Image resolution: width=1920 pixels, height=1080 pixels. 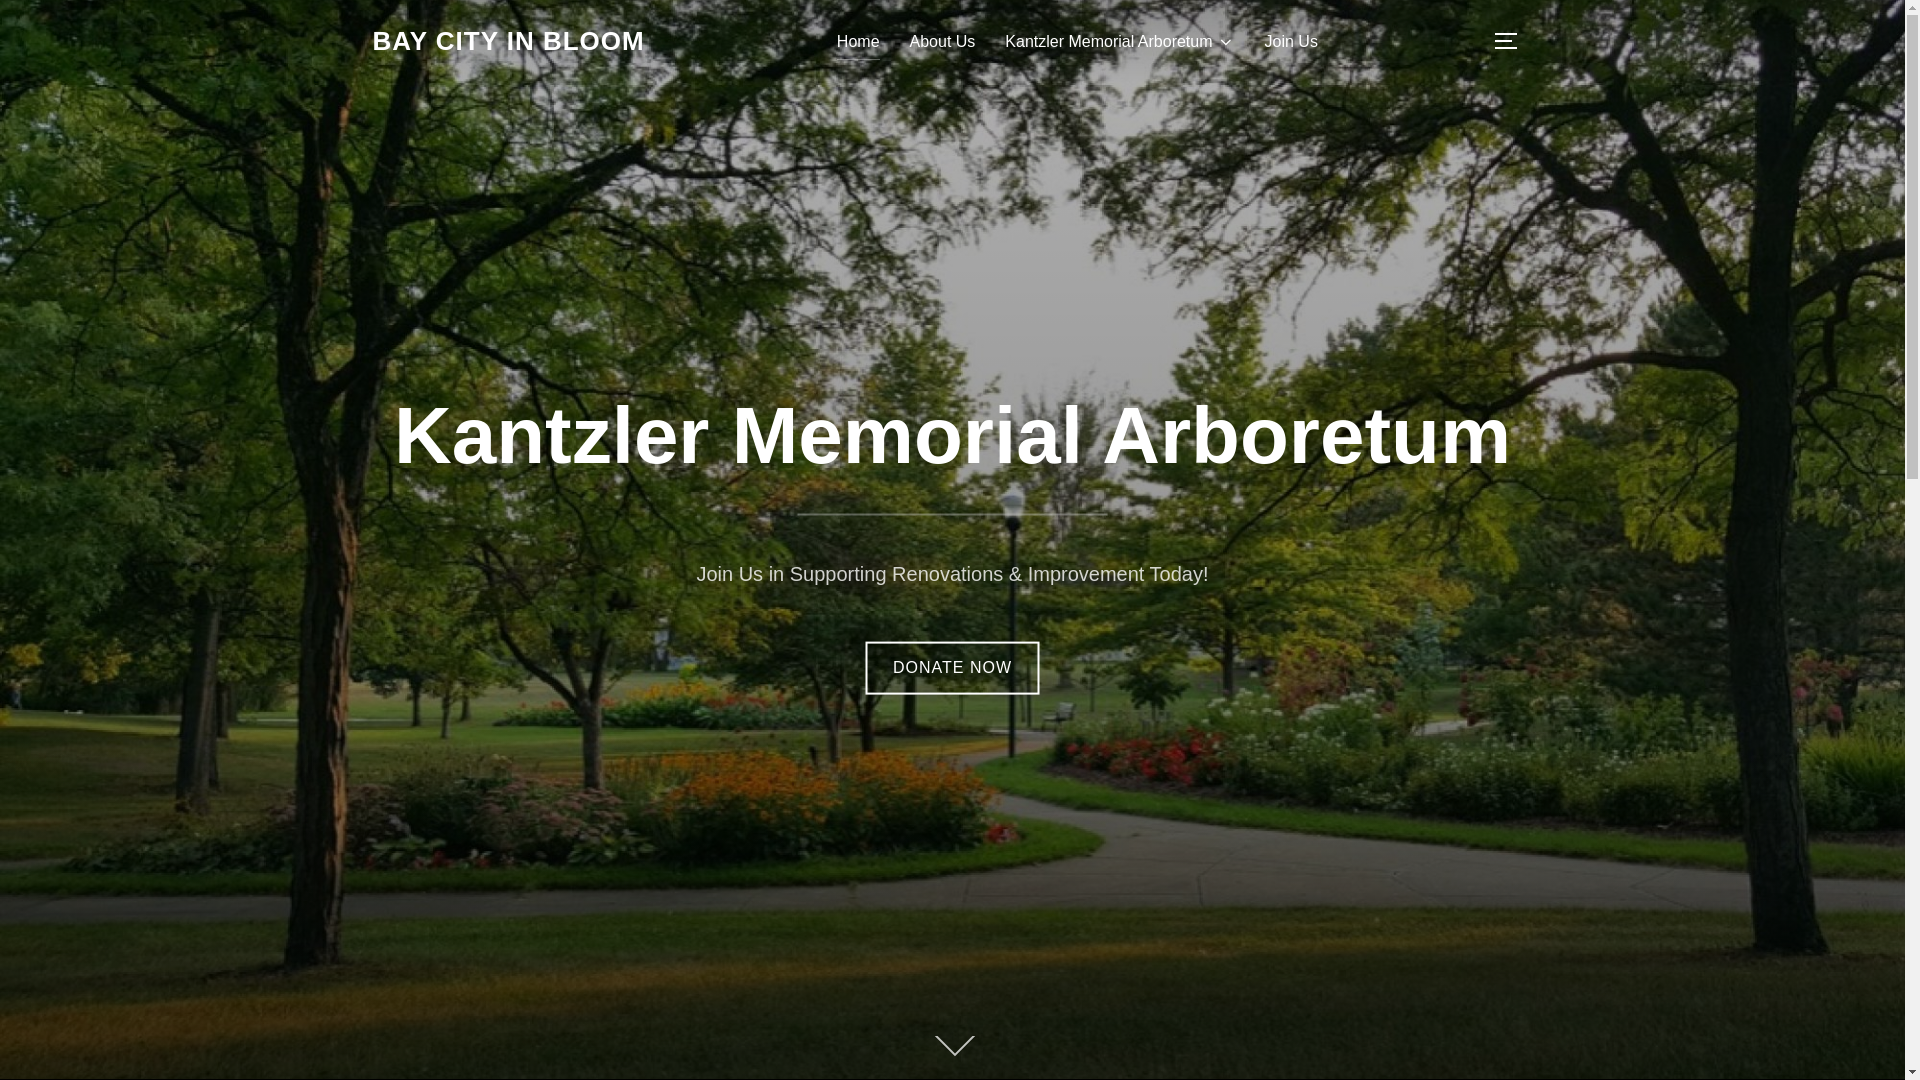 What do you see at coordinates (951, 1047) in the screenshot?
I see `Scroll down to content` at bounding box center [951, 1047].